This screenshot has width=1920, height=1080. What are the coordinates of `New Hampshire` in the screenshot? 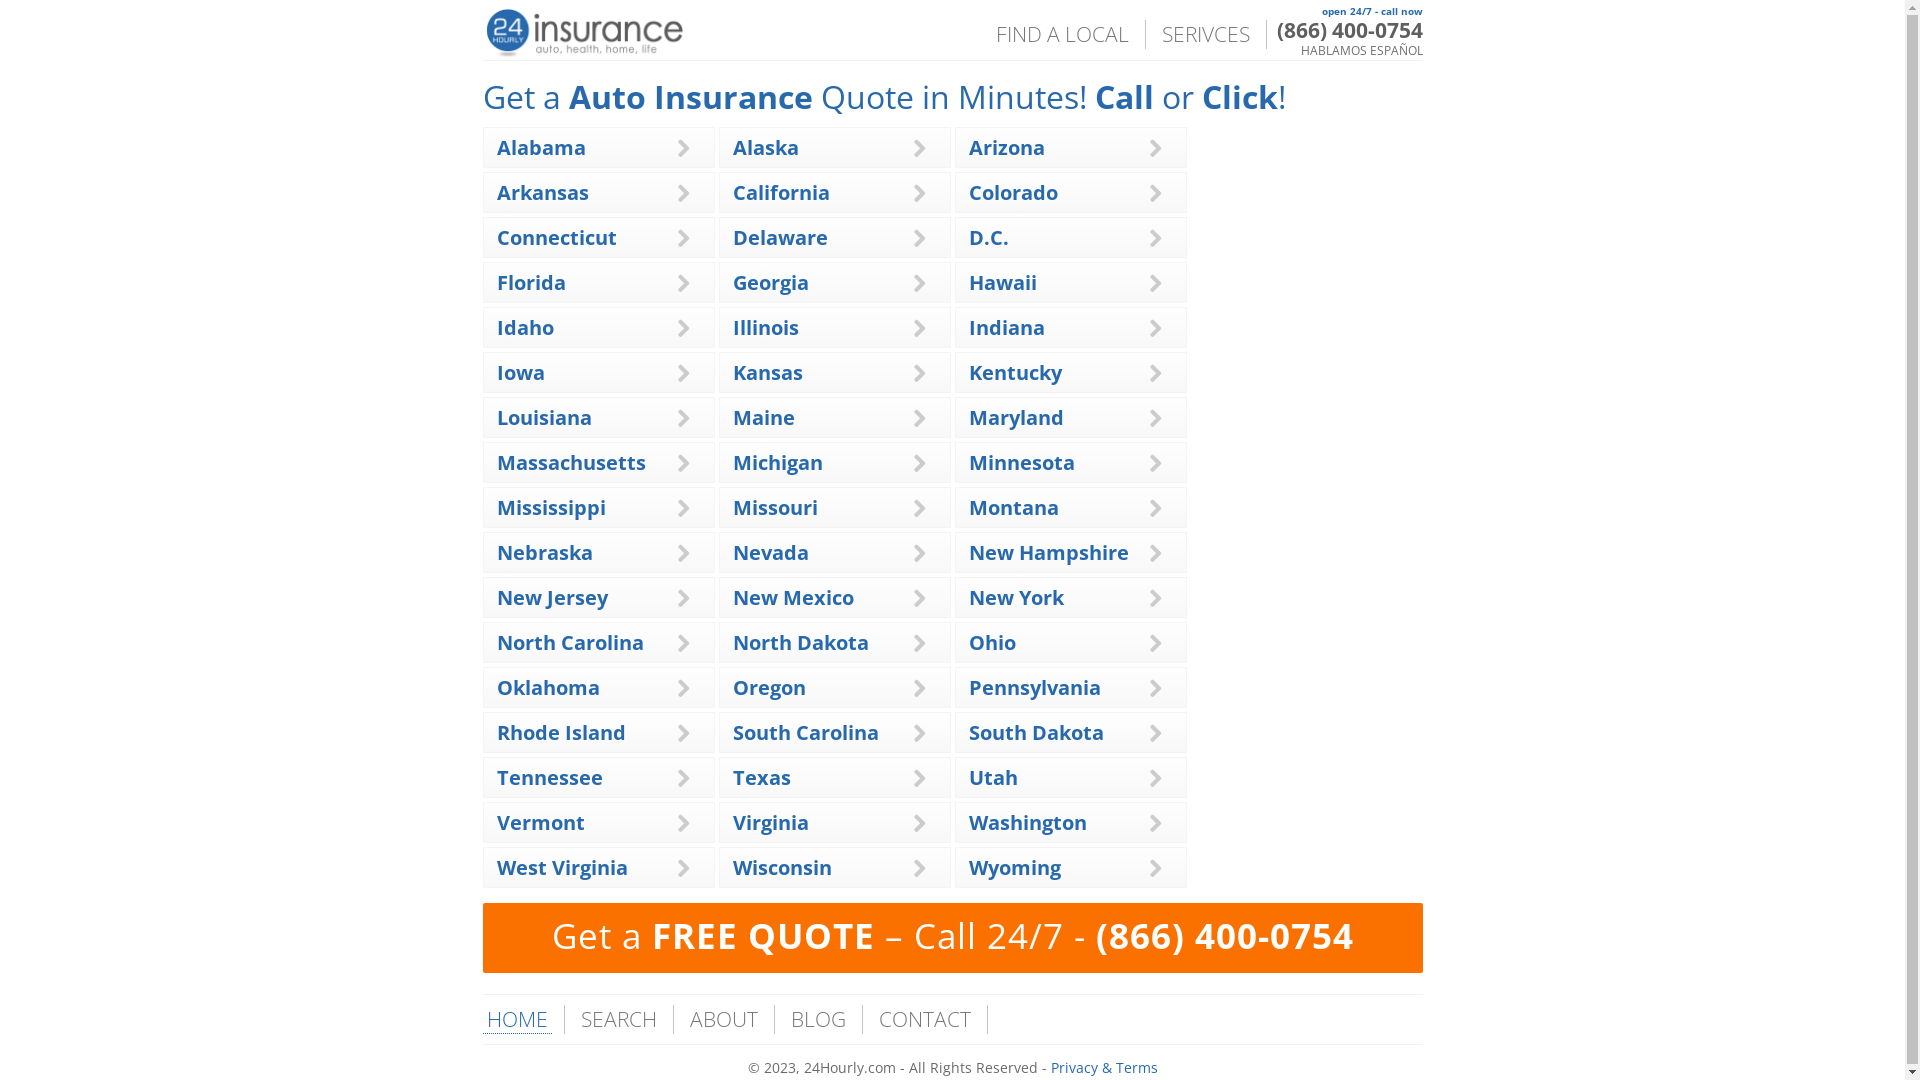 It's located at (1048, 552).